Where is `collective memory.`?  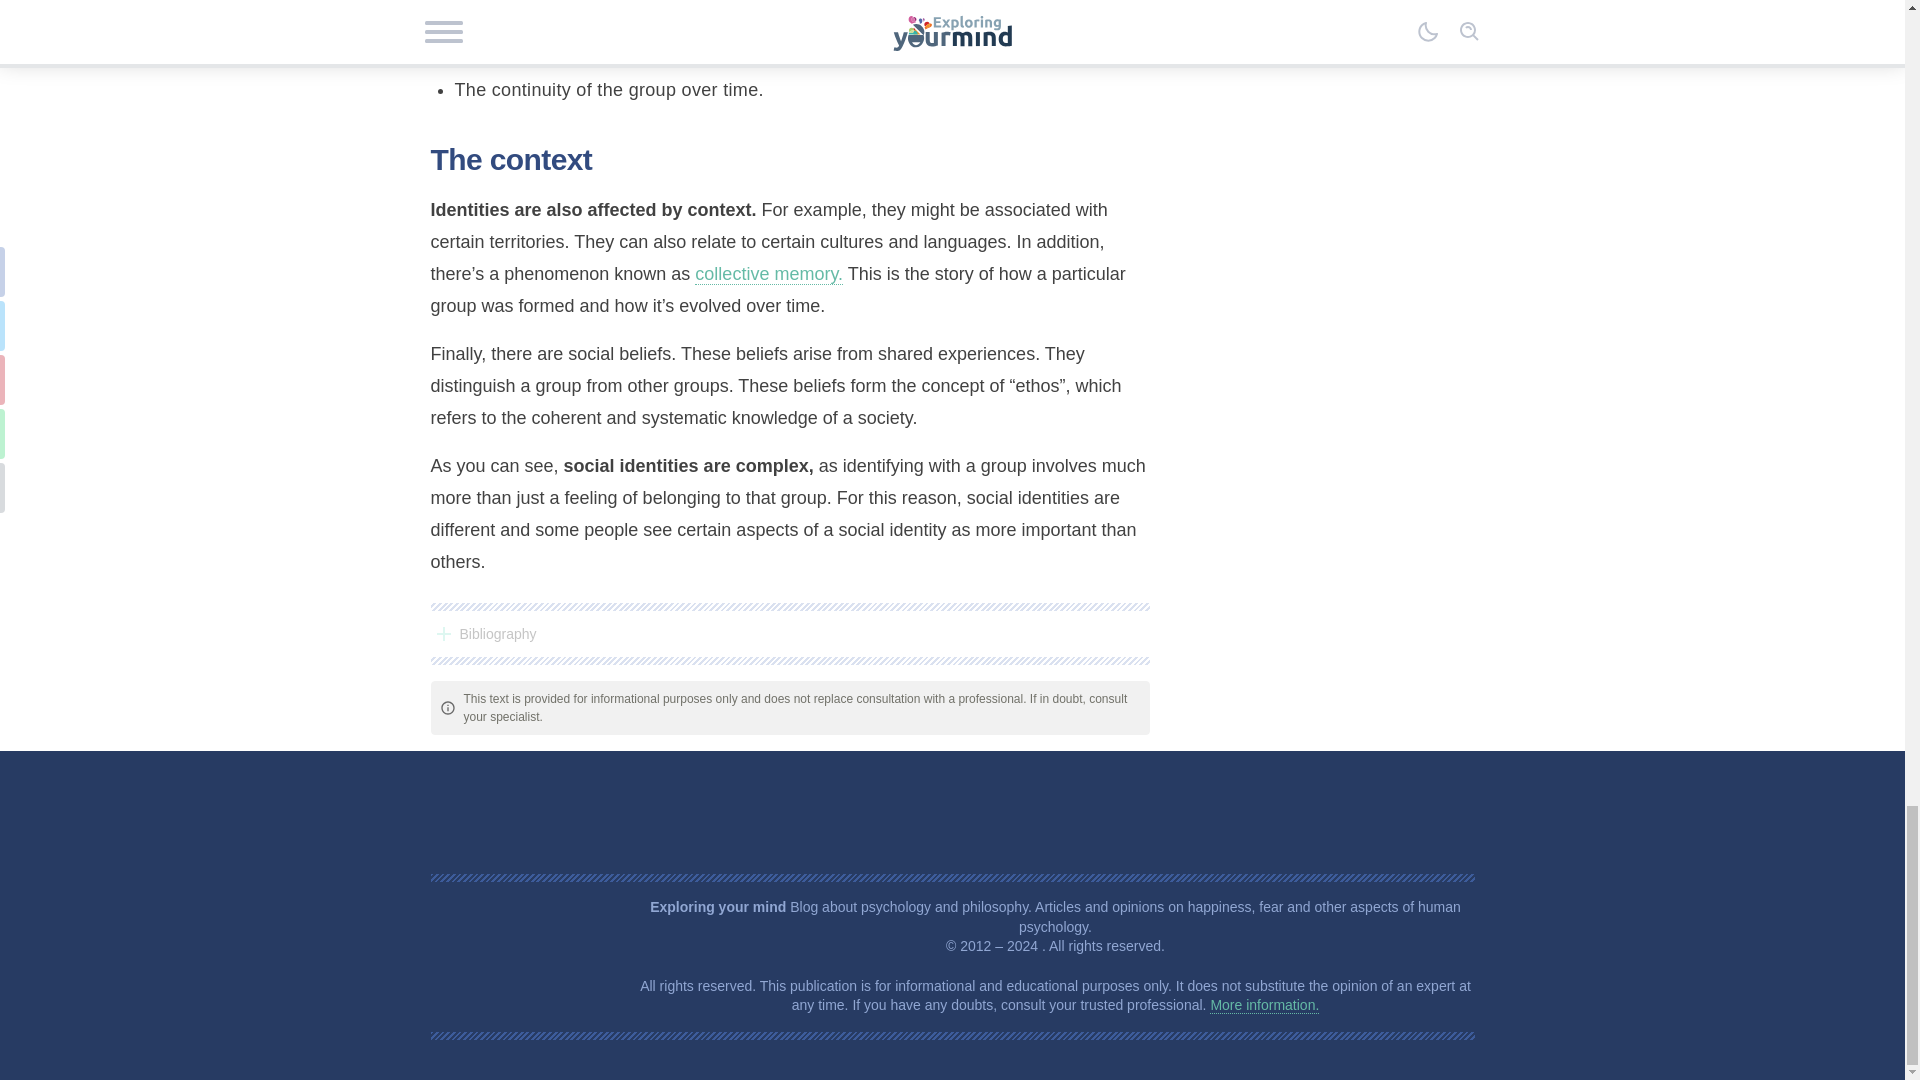 collective memory. is located at coordinates (768, 274).